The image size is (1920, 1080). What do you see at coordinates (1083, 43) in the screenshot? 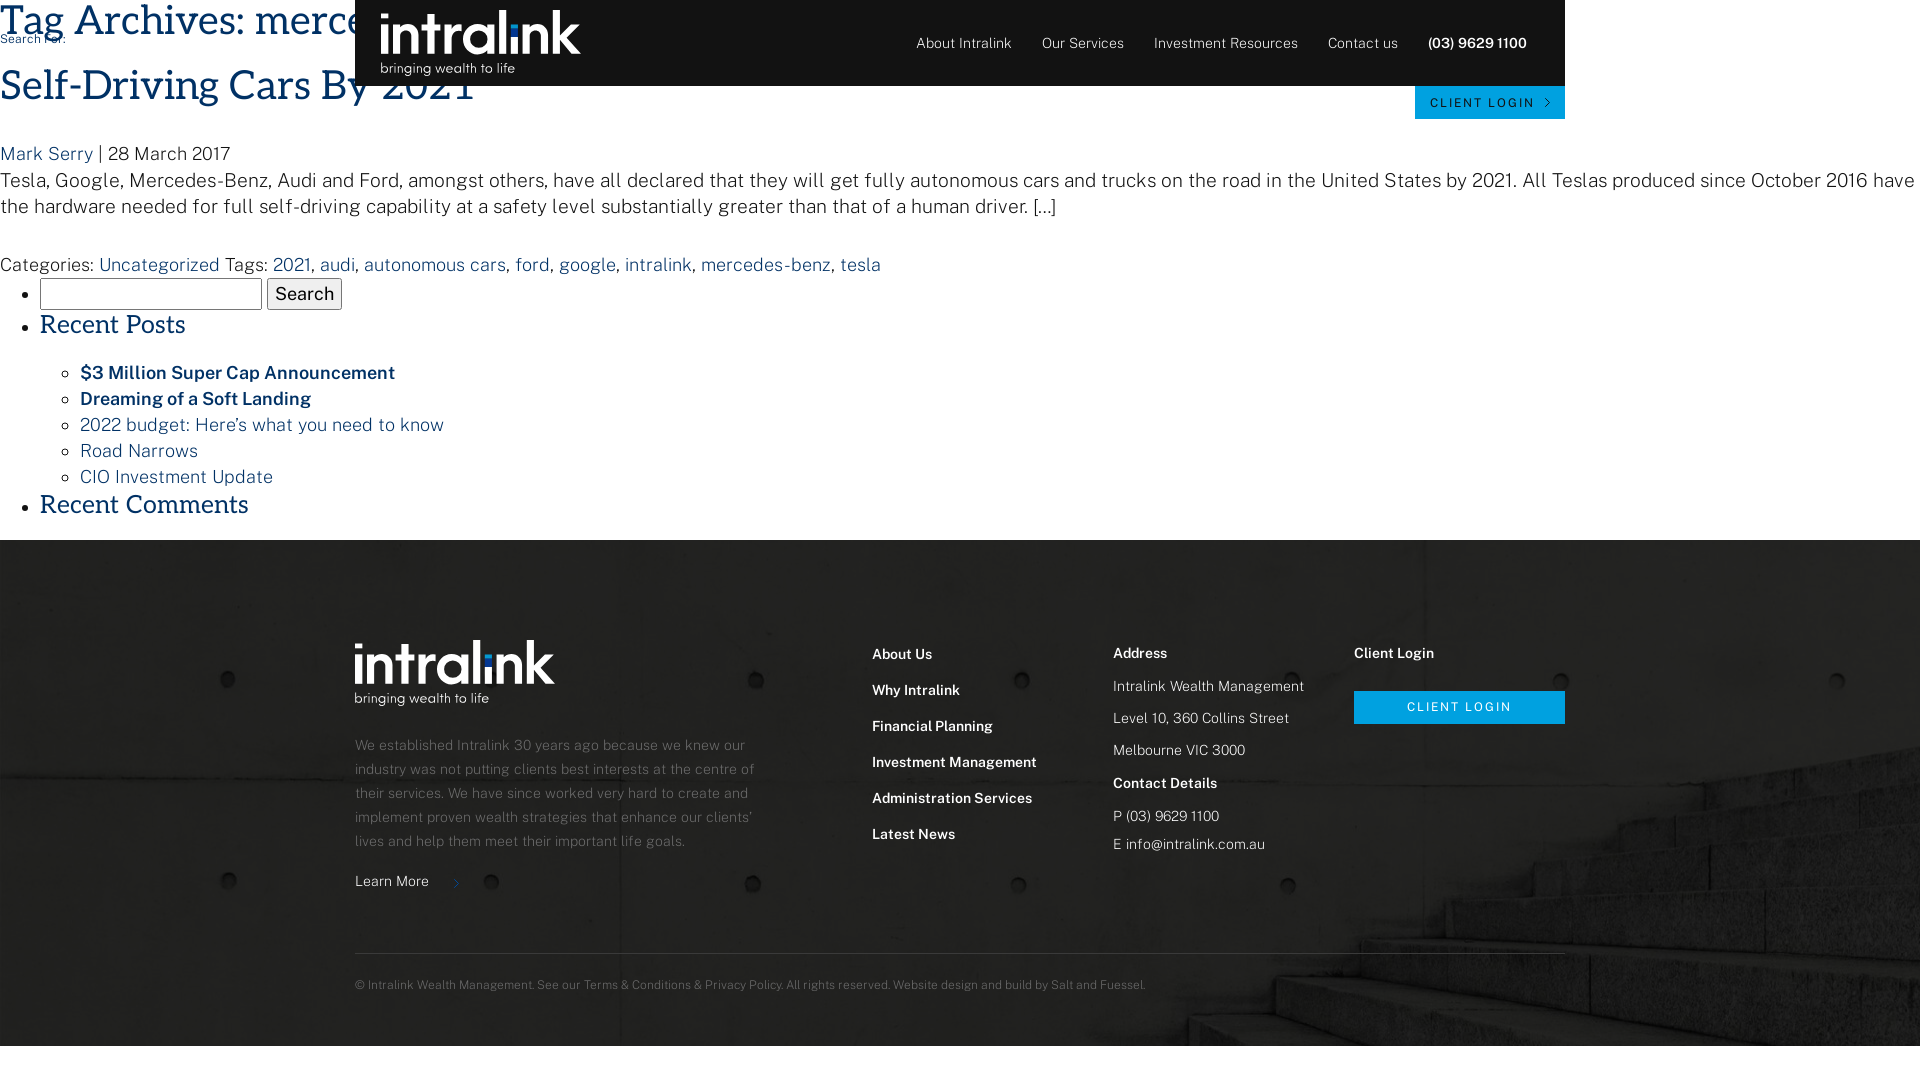
I see `Our Services` at bounding box center [1083, 43].